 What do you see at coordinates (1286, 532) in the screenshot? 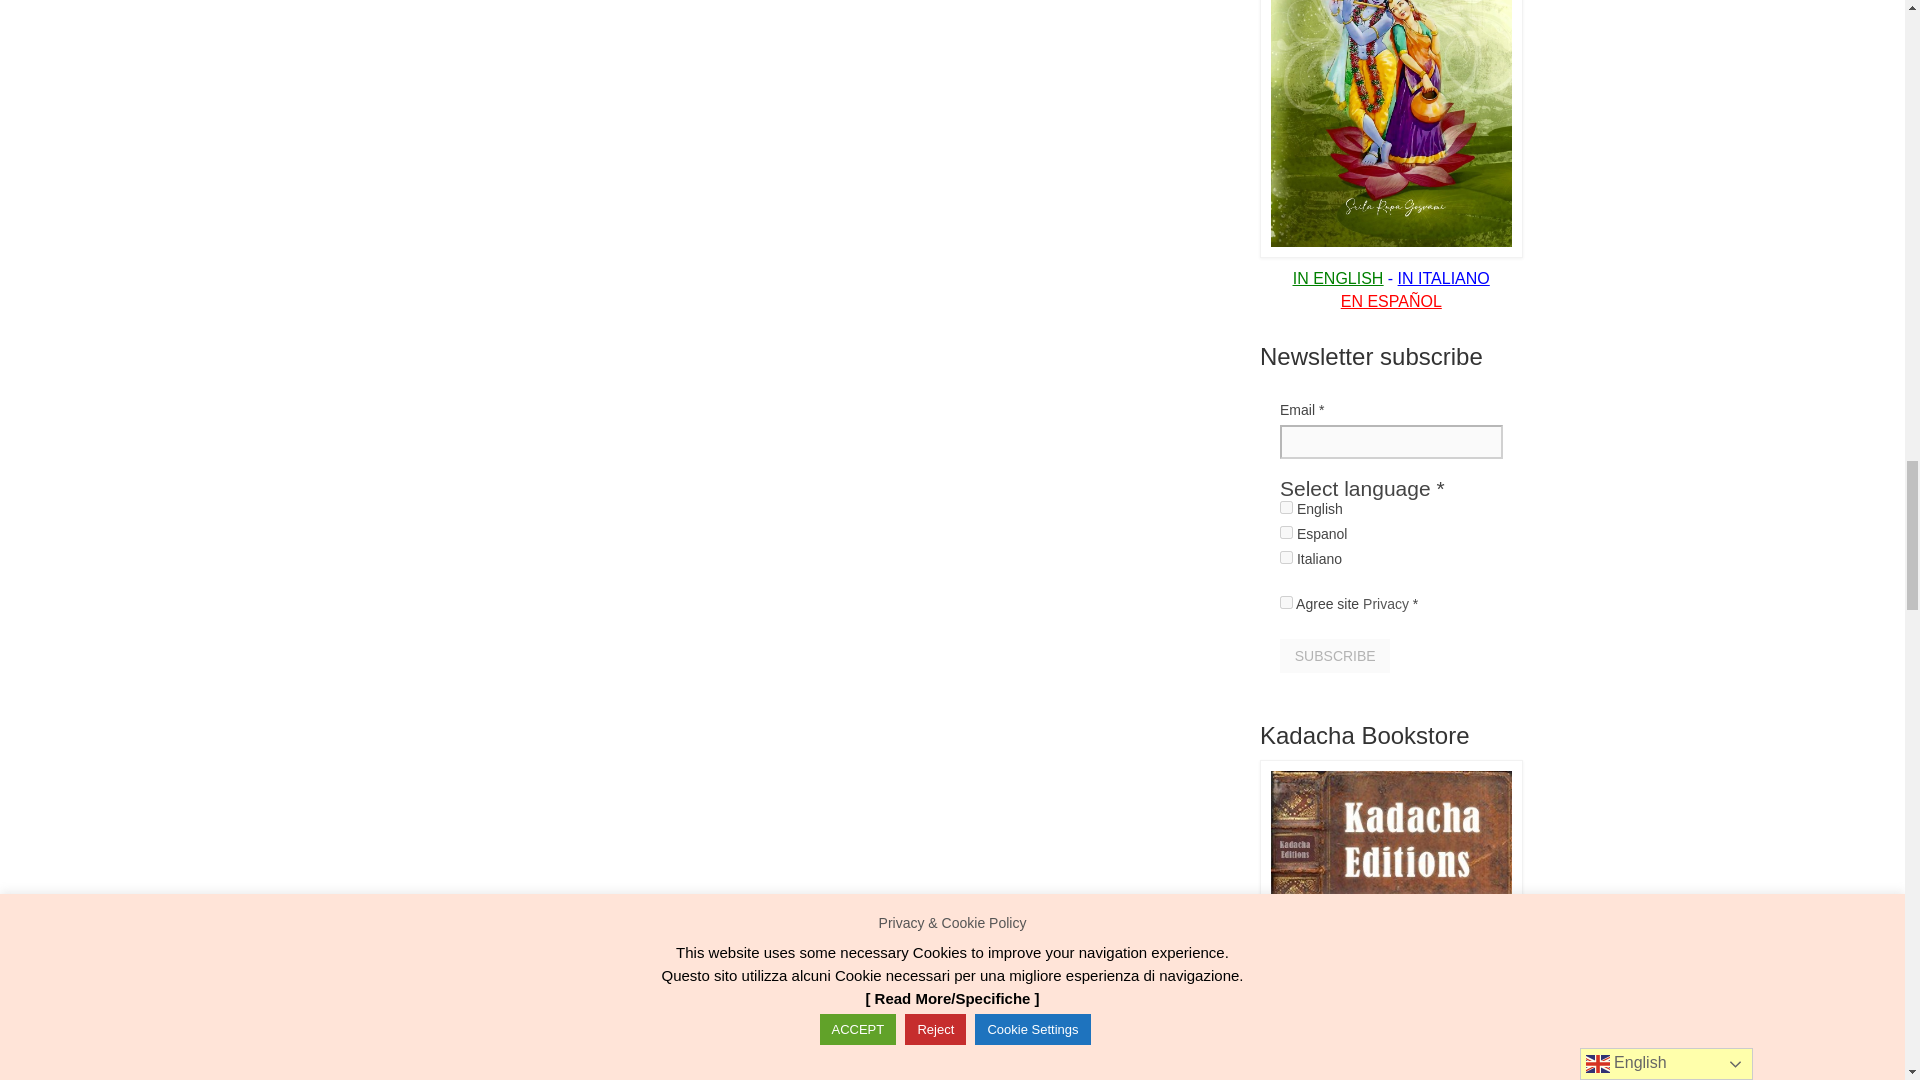
I see `4` at bounding box center [1286, 532].